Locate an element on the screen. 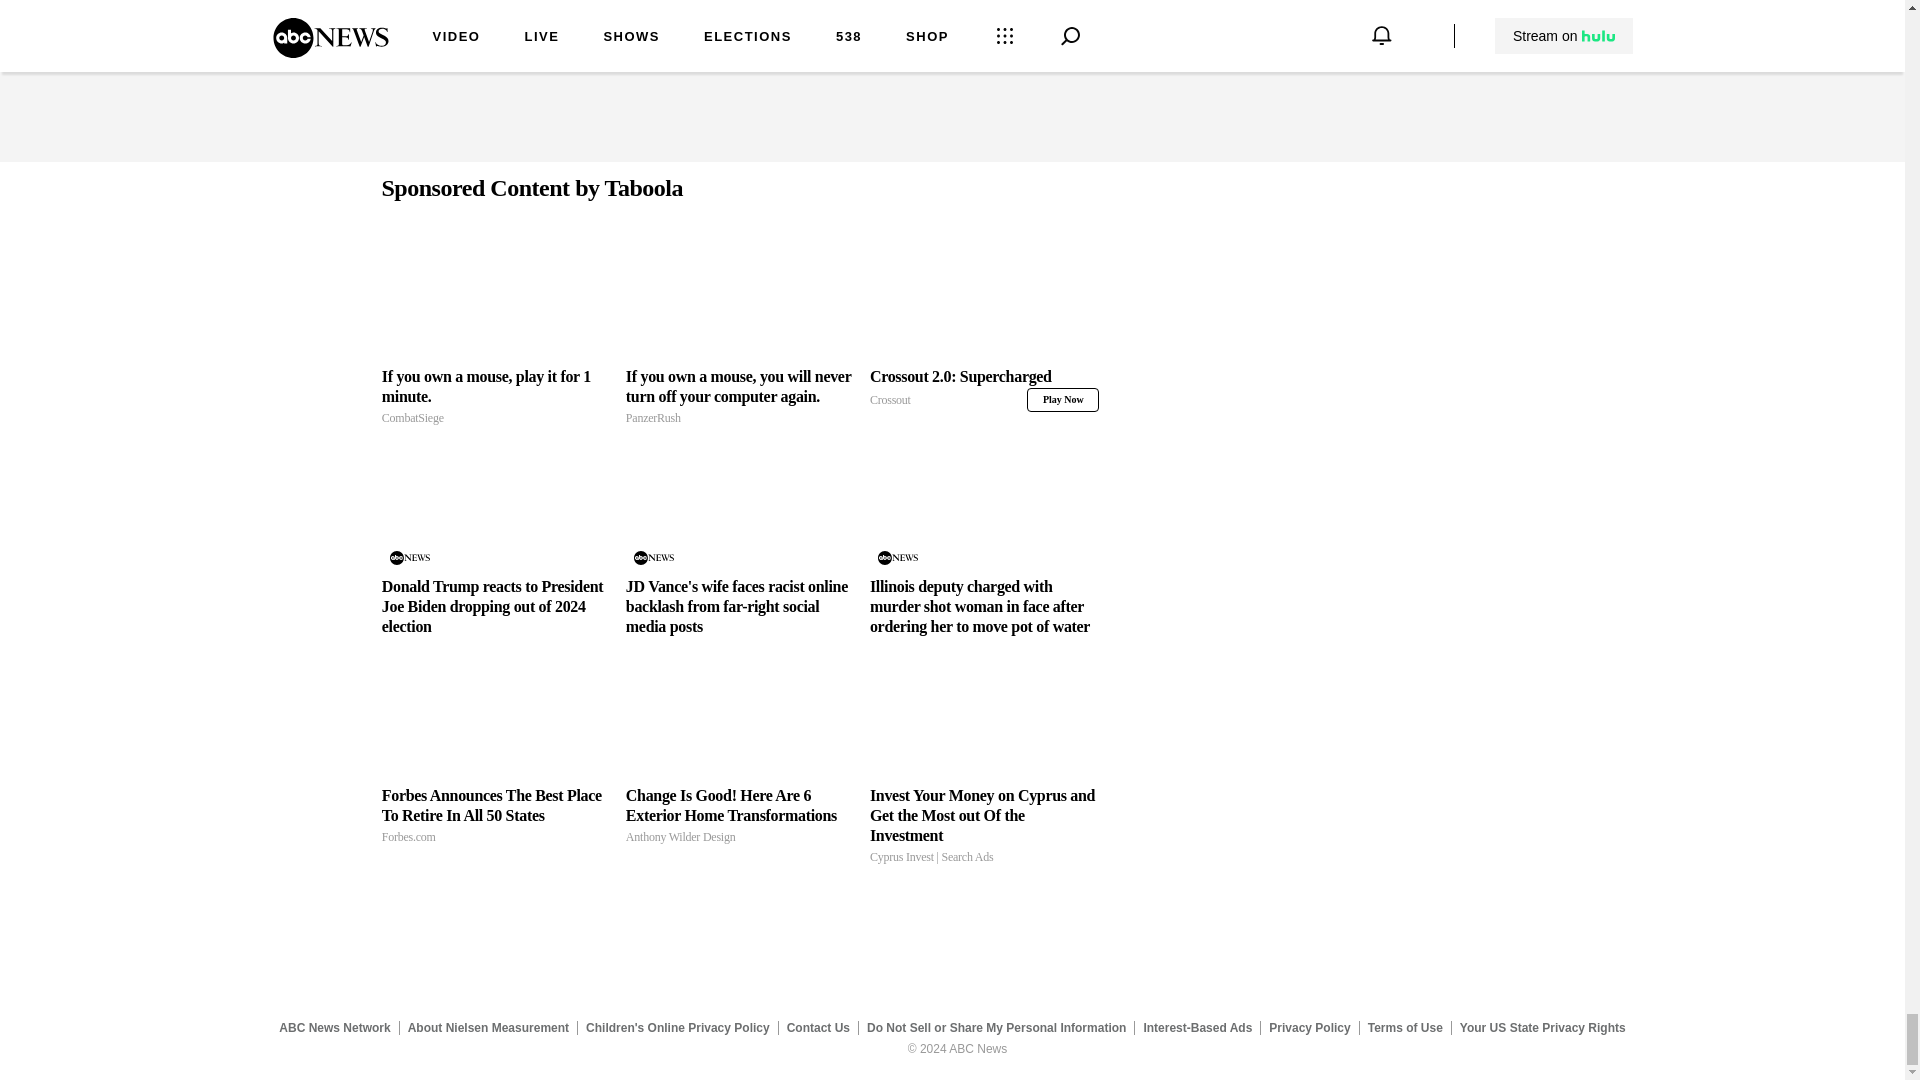  Play Now is located at coordinates (1062, 399).